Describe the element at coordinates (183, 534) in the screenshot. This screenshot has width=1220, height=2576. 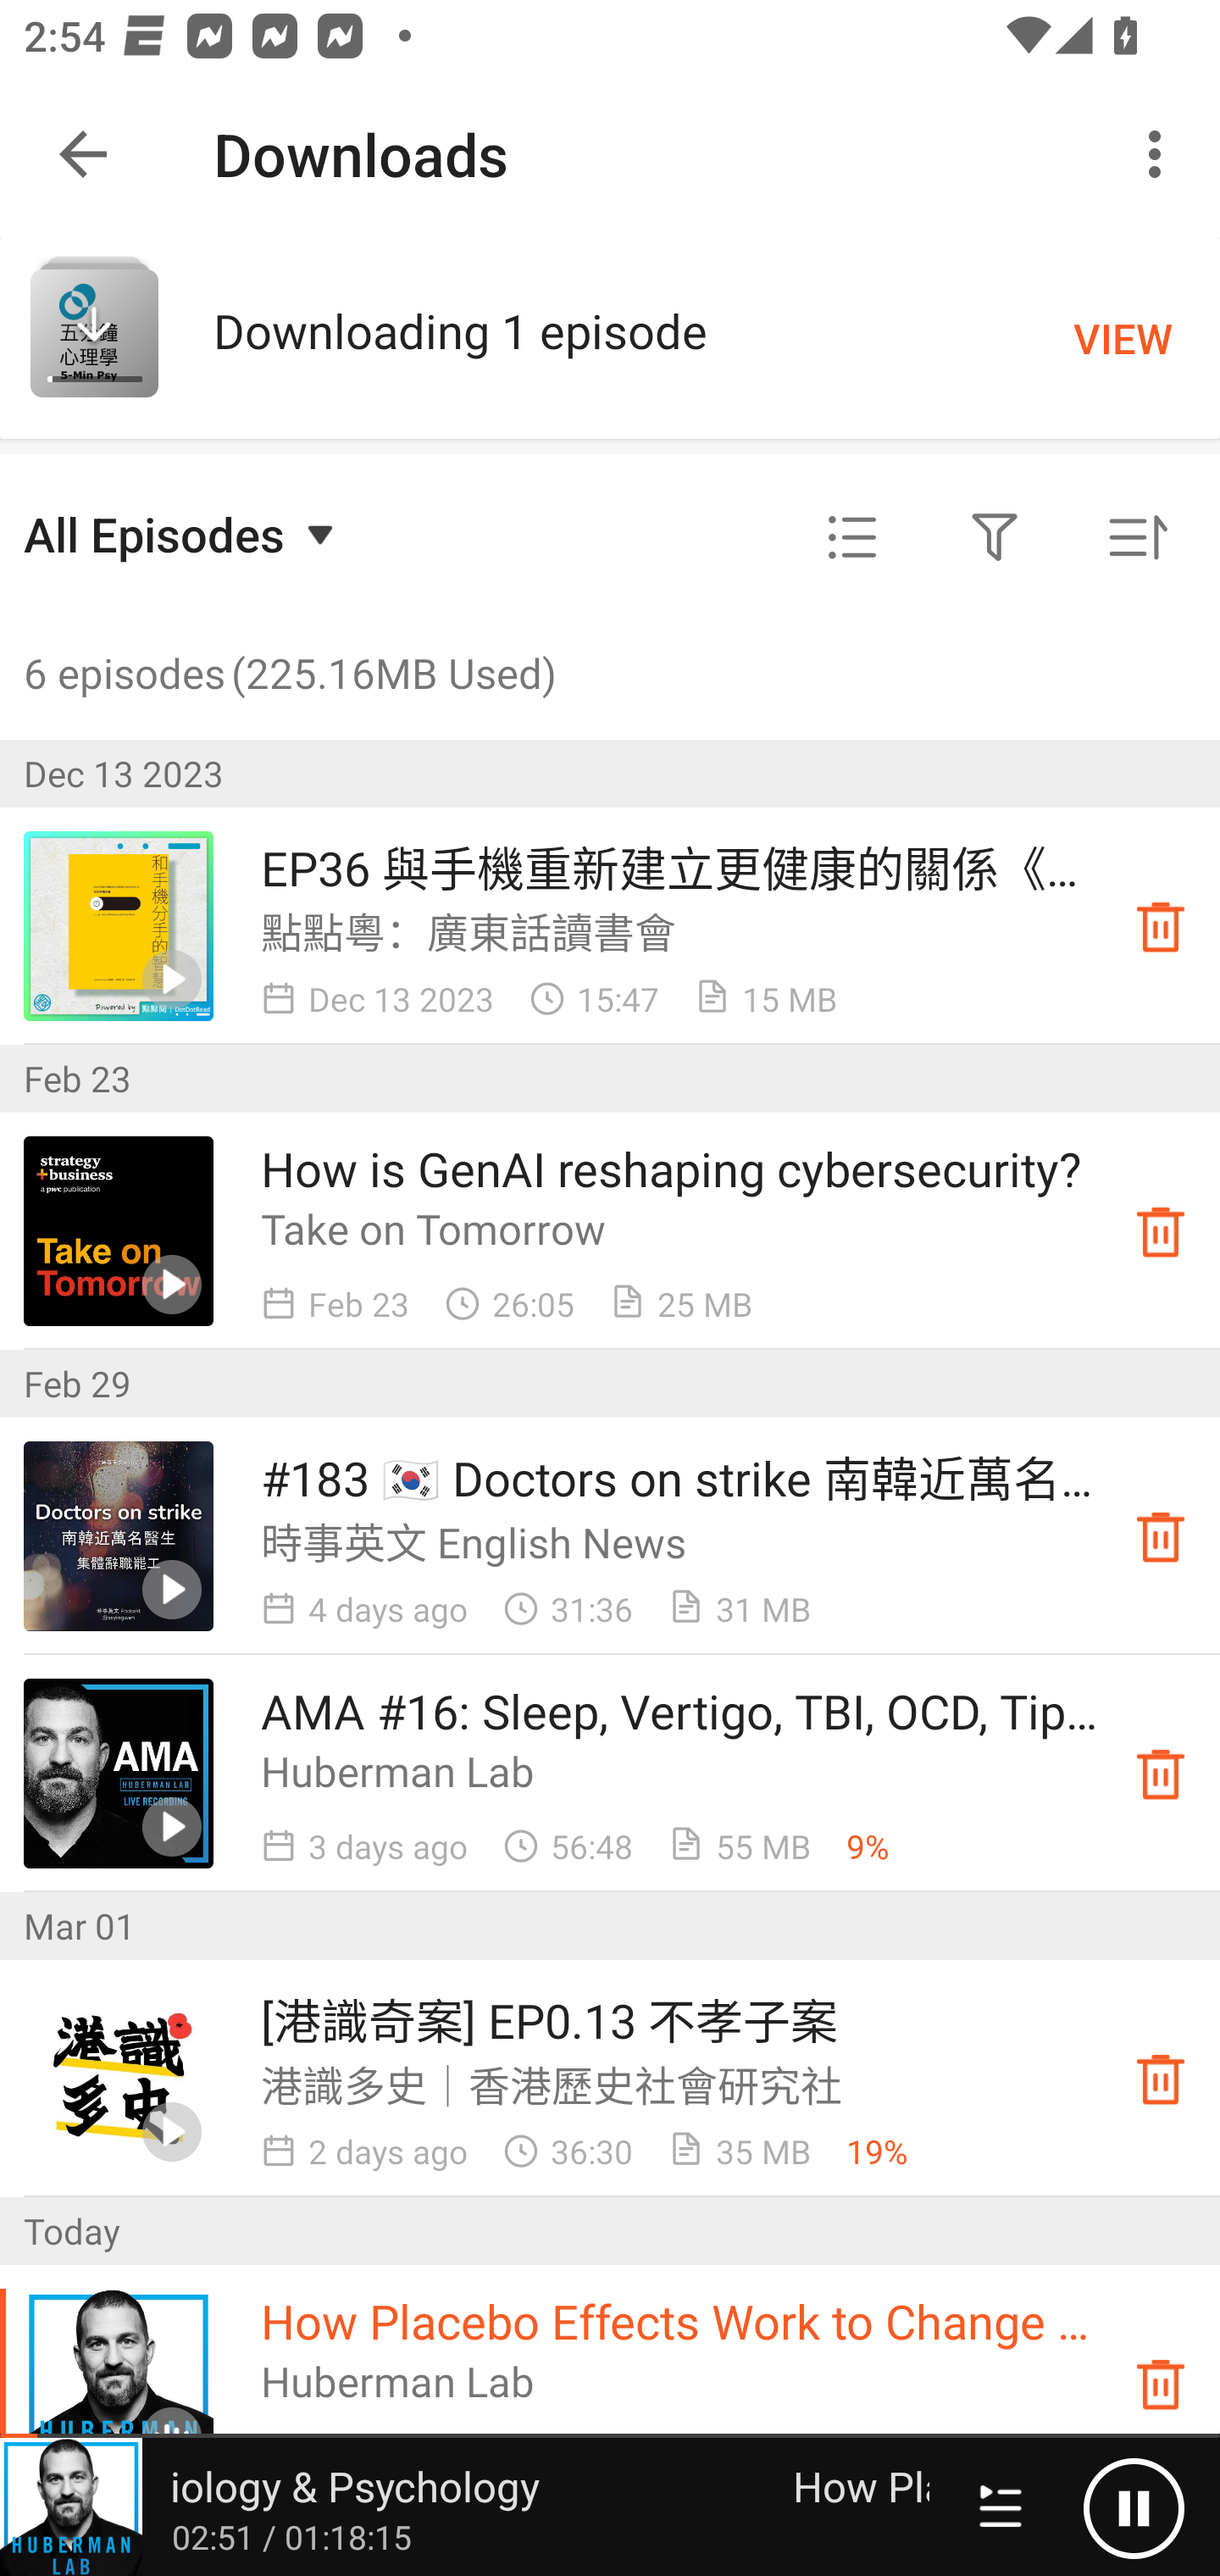
I see `All Episodes` at that location.